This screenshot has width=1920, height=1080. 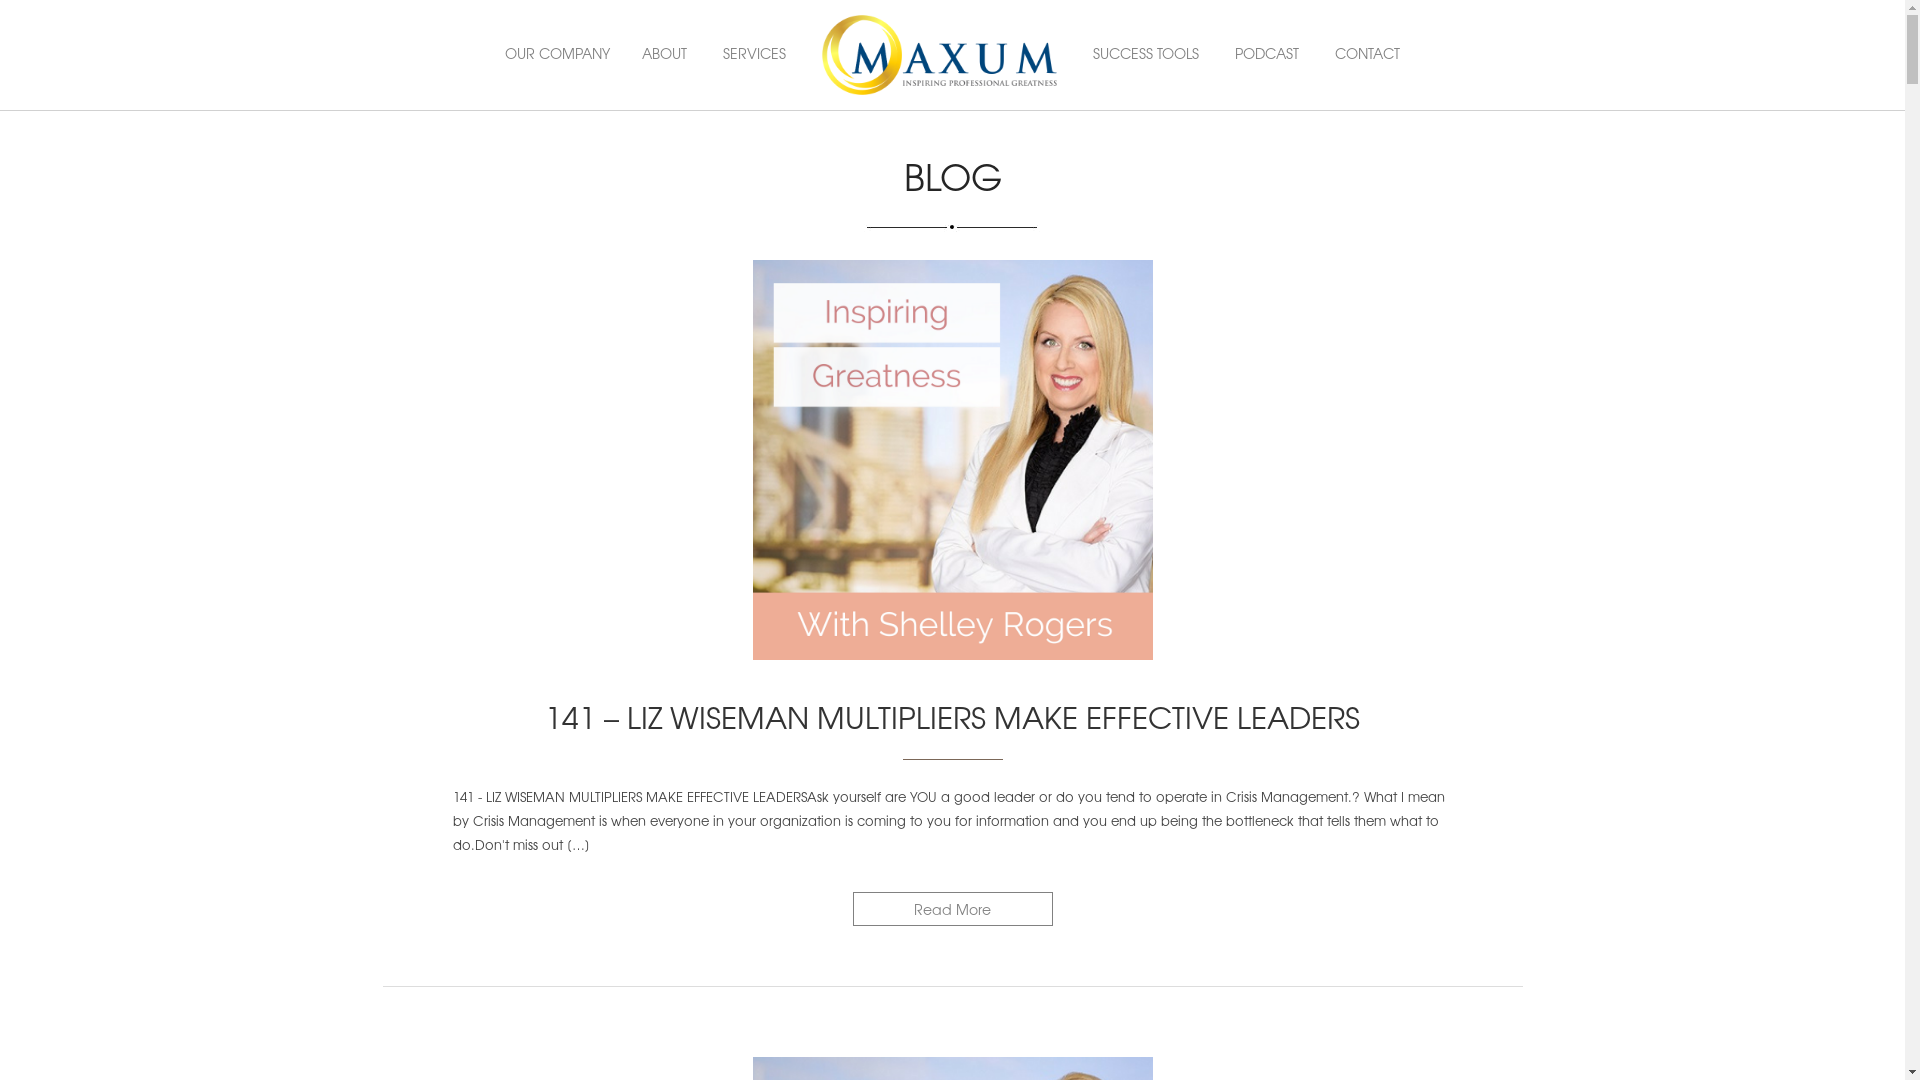 What do you see at coordinates (557, 53) in the screenshot?
I see `OUR COMPANY` at bounding box center [557, 53].